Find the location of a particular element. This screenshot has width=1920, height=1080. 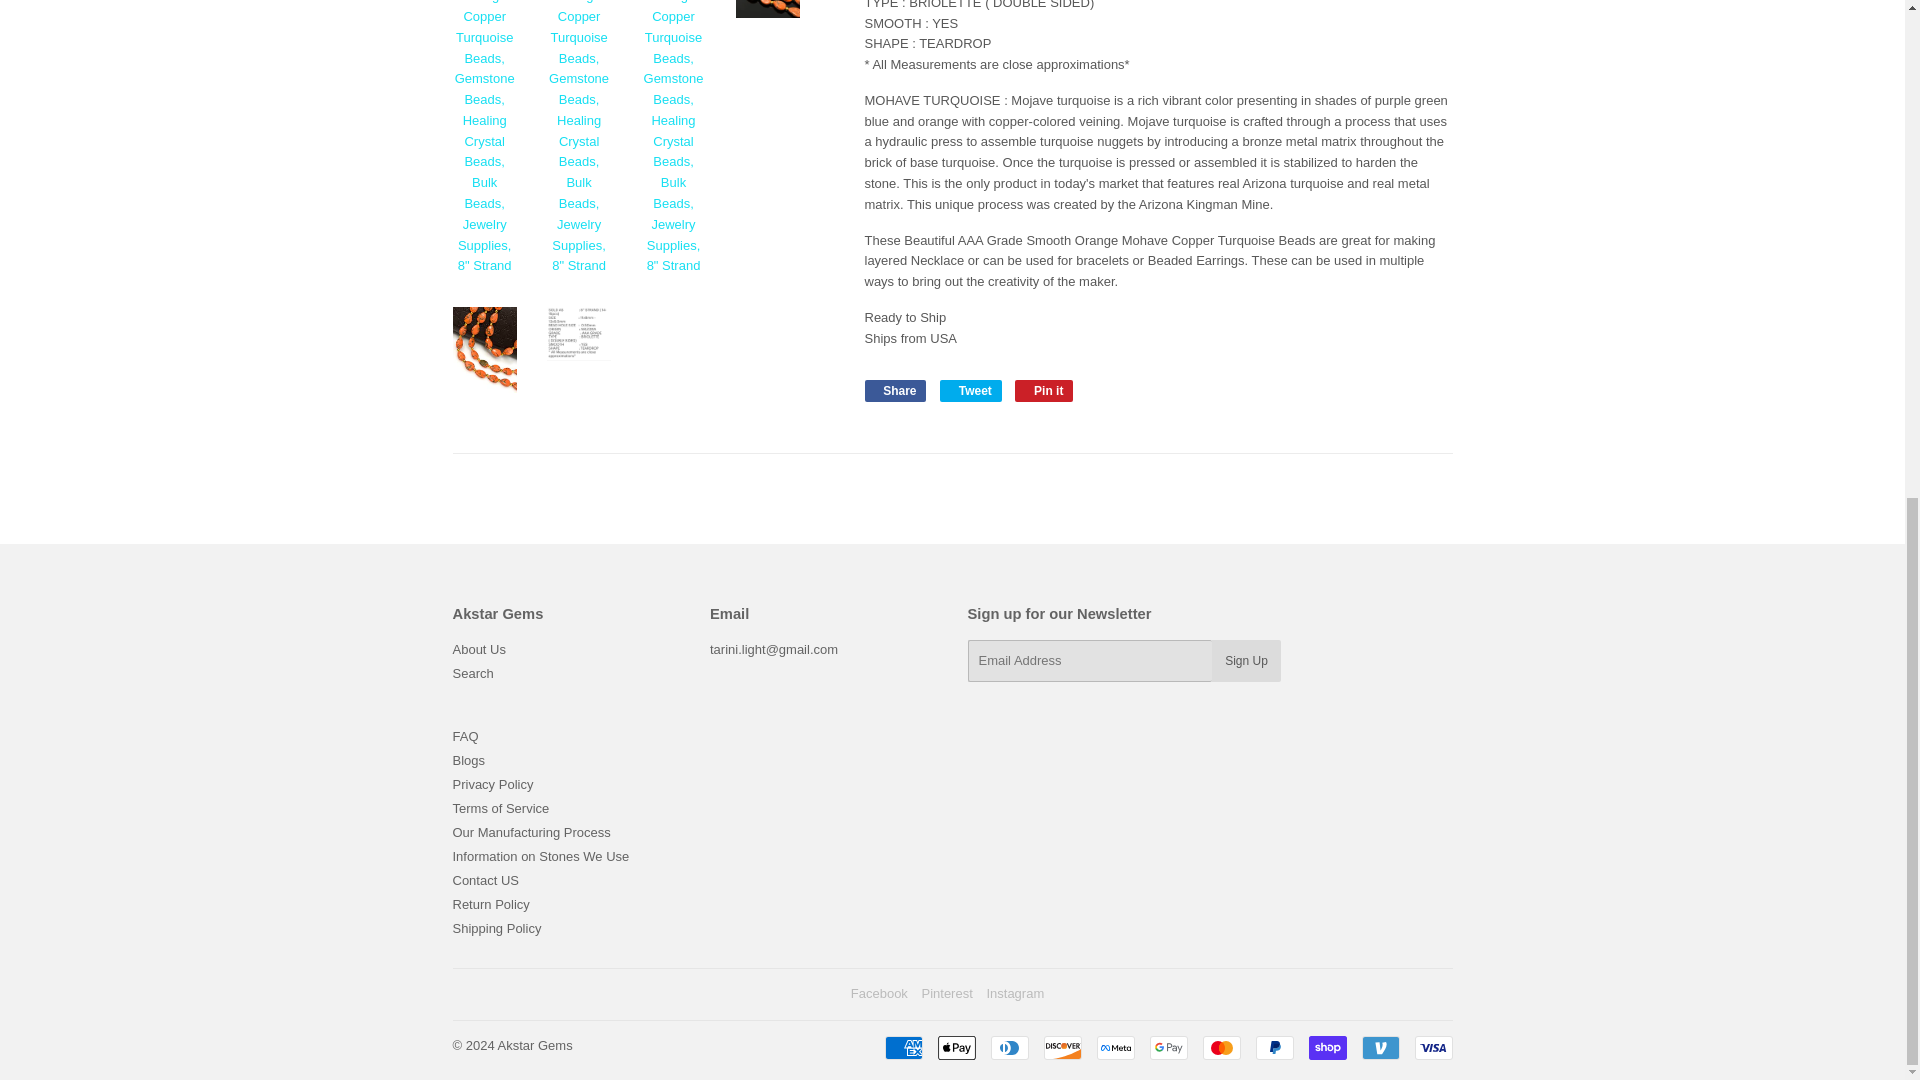

Visa is located at coordinates (1432, 1047).